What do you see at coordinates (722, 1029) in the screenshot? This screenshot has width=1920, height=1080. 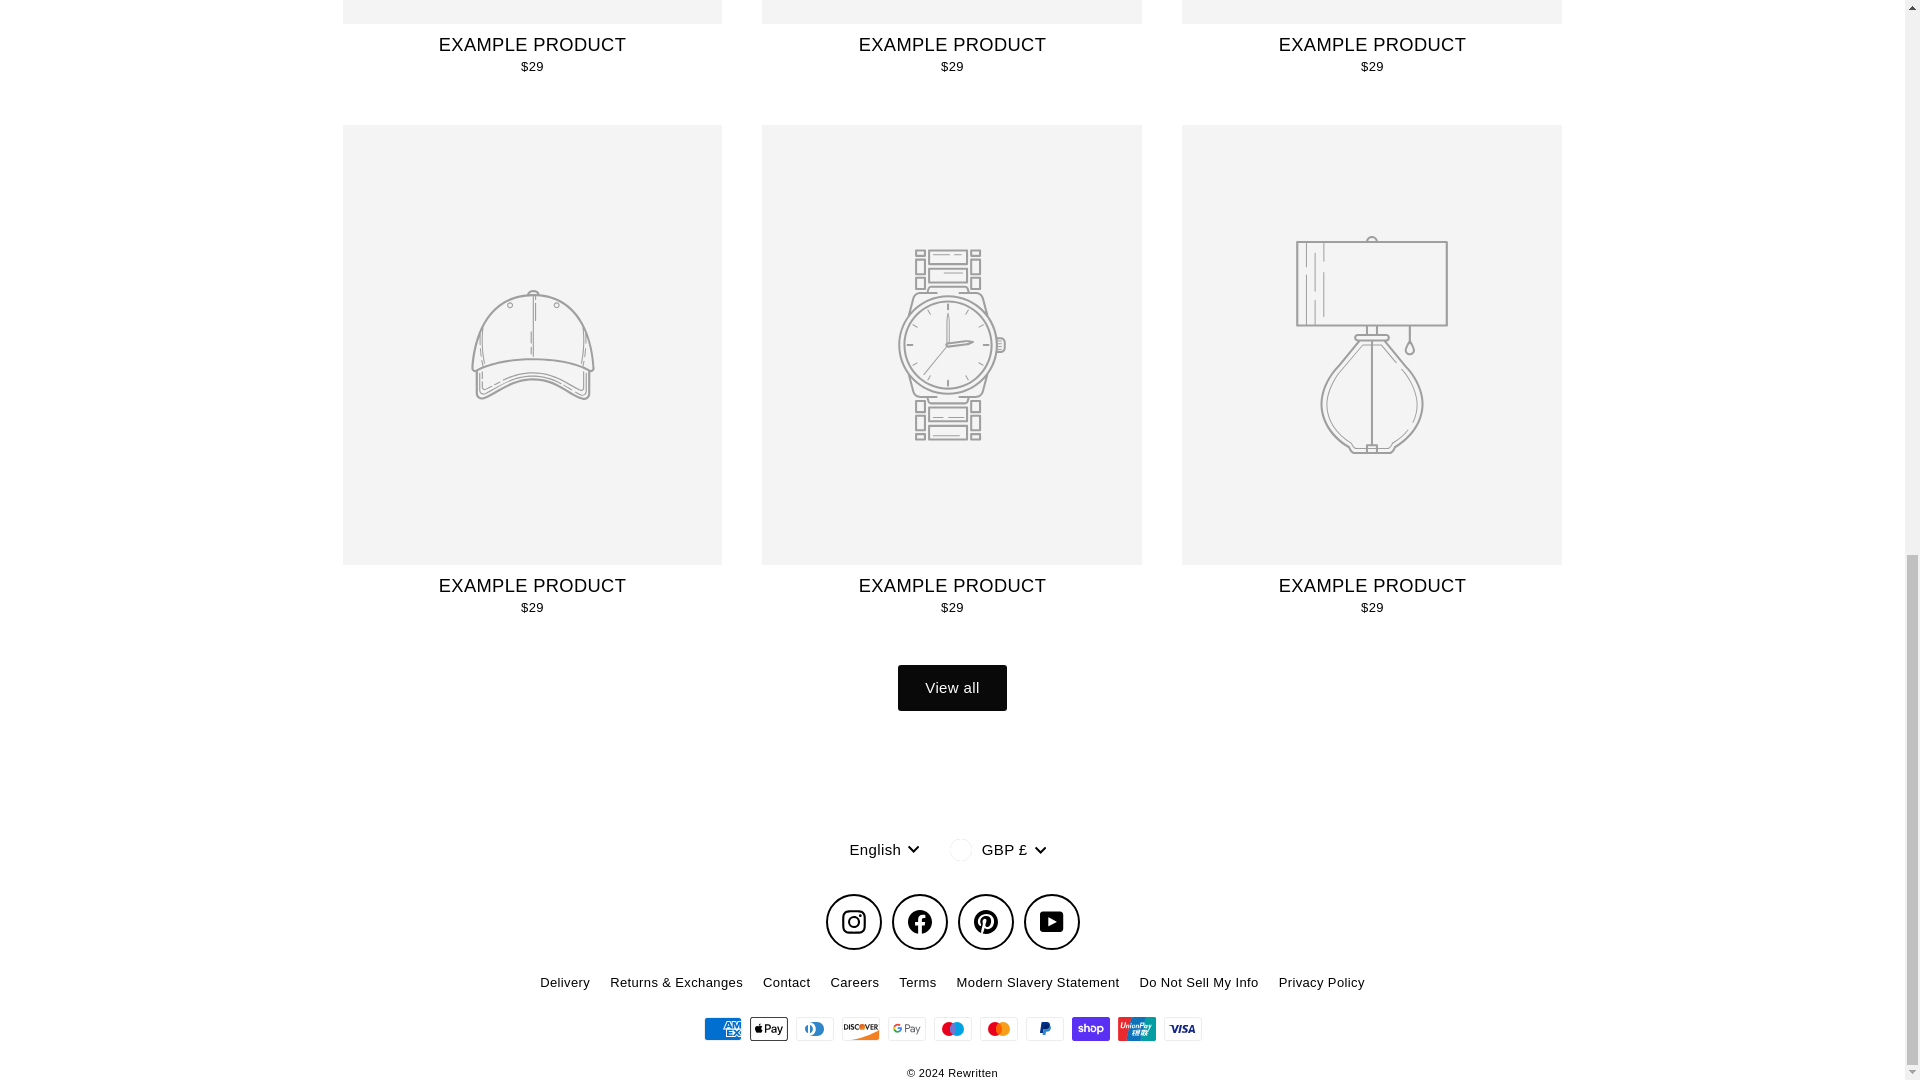 I see `American Express` at bounding box center [722, 1029].